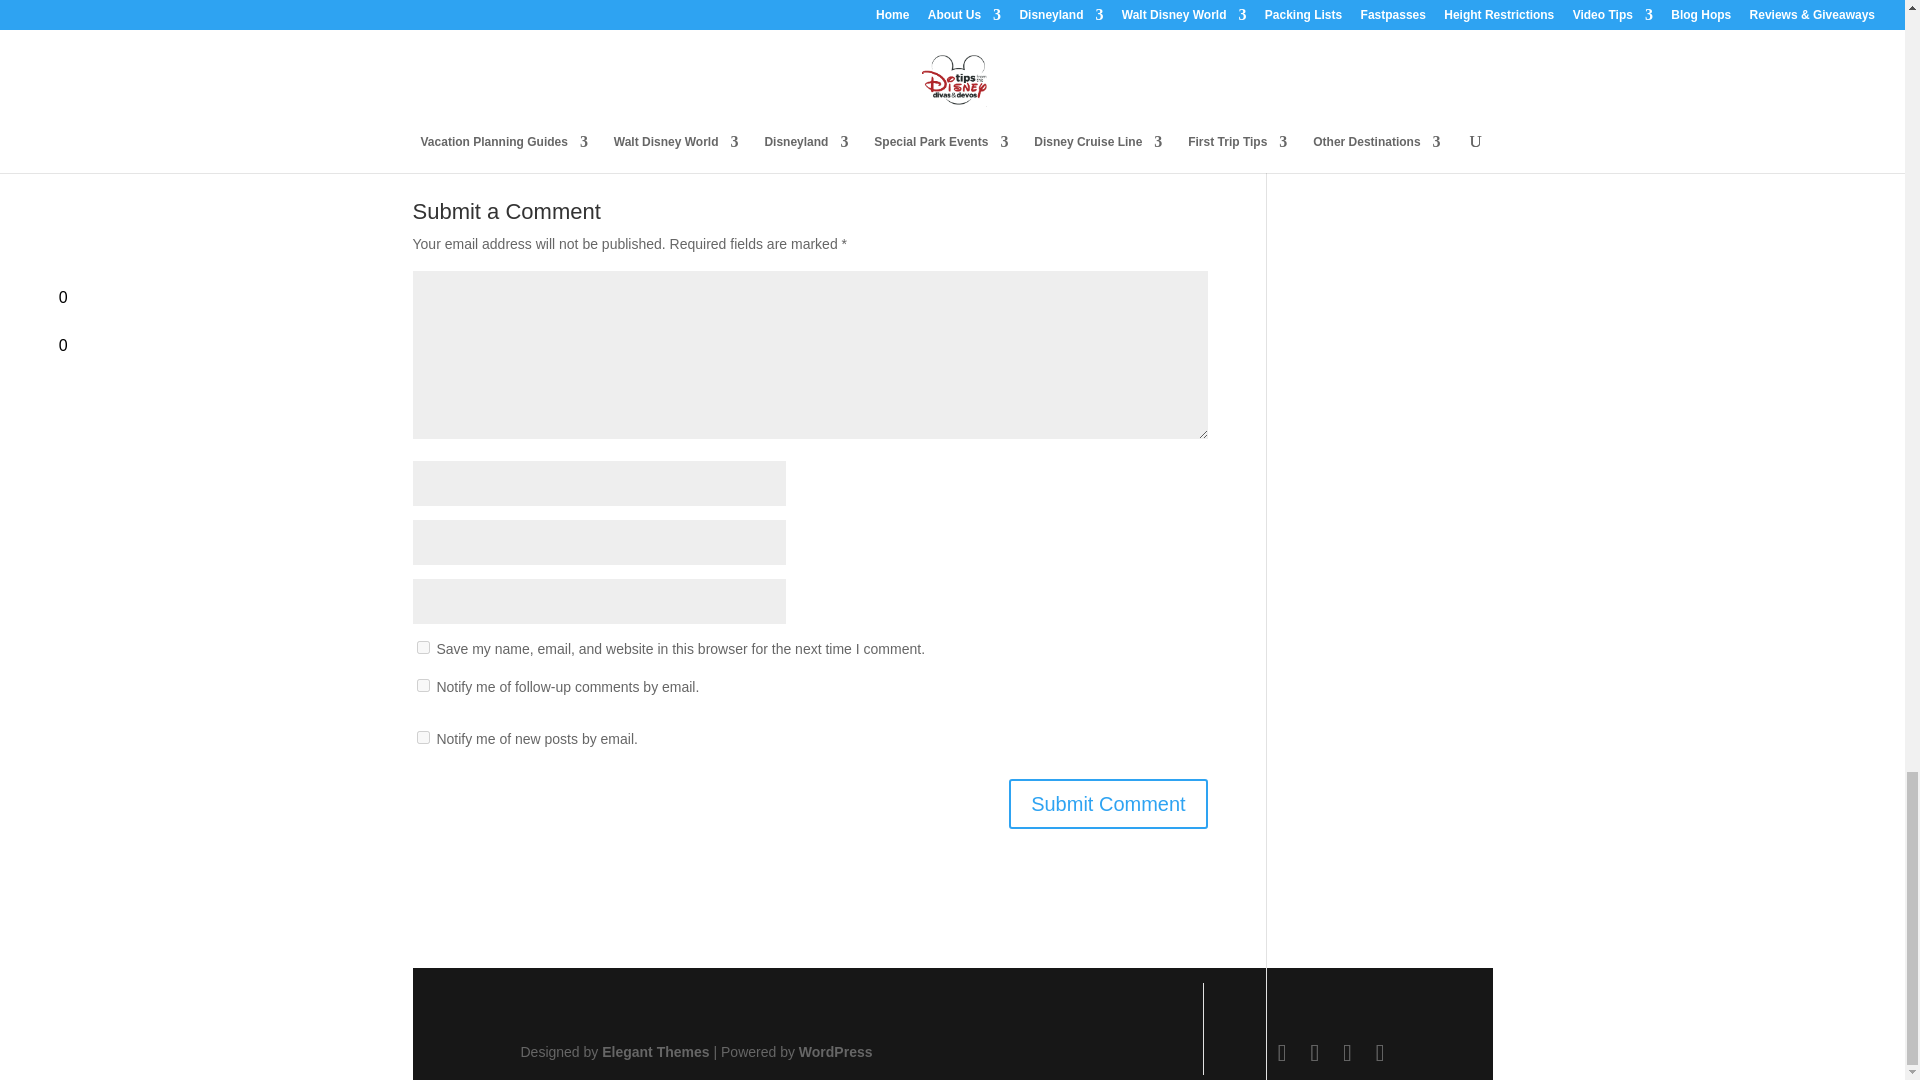  Describe the element at coordinates (422, 686) in the screenshot. I see `subscribe` at that location.